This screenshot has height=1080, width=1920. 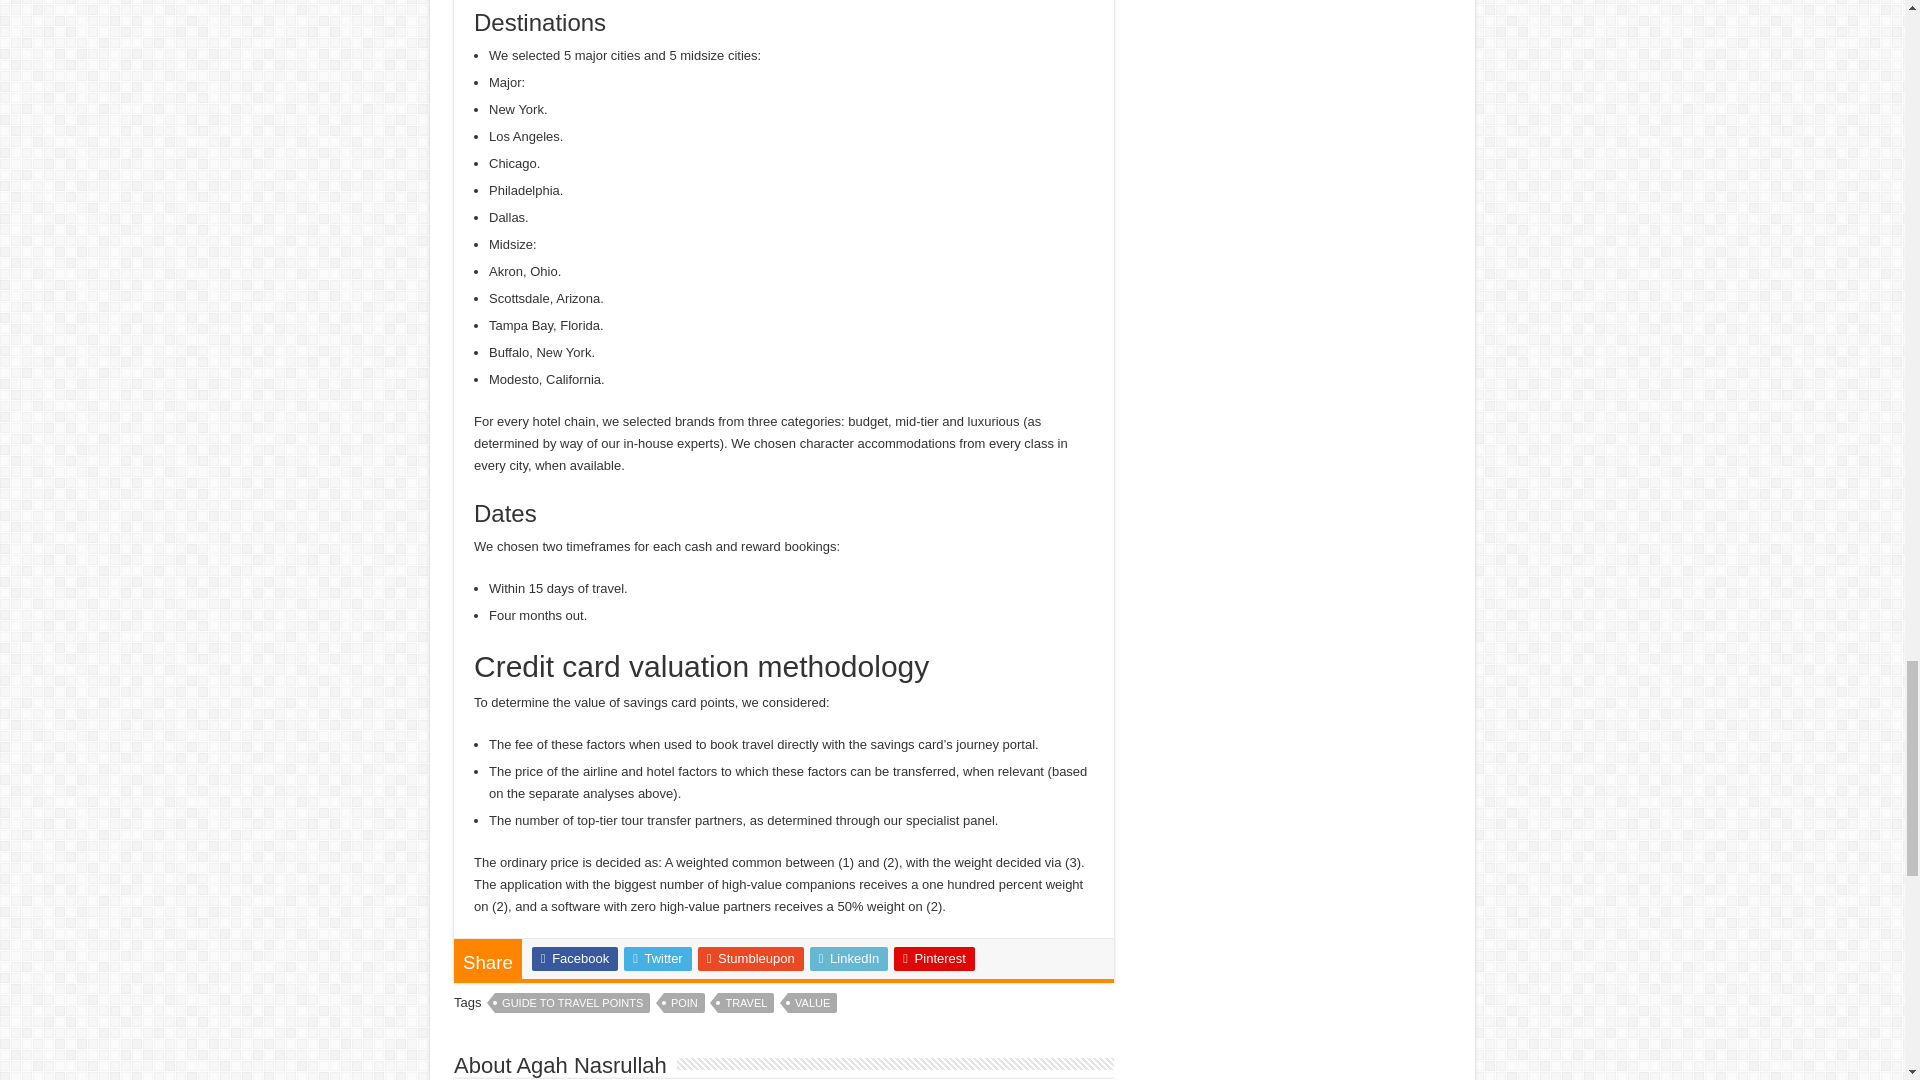 I want to click on GUIDE TO TRAVEL POINTS, so click(x=572, y=1002).